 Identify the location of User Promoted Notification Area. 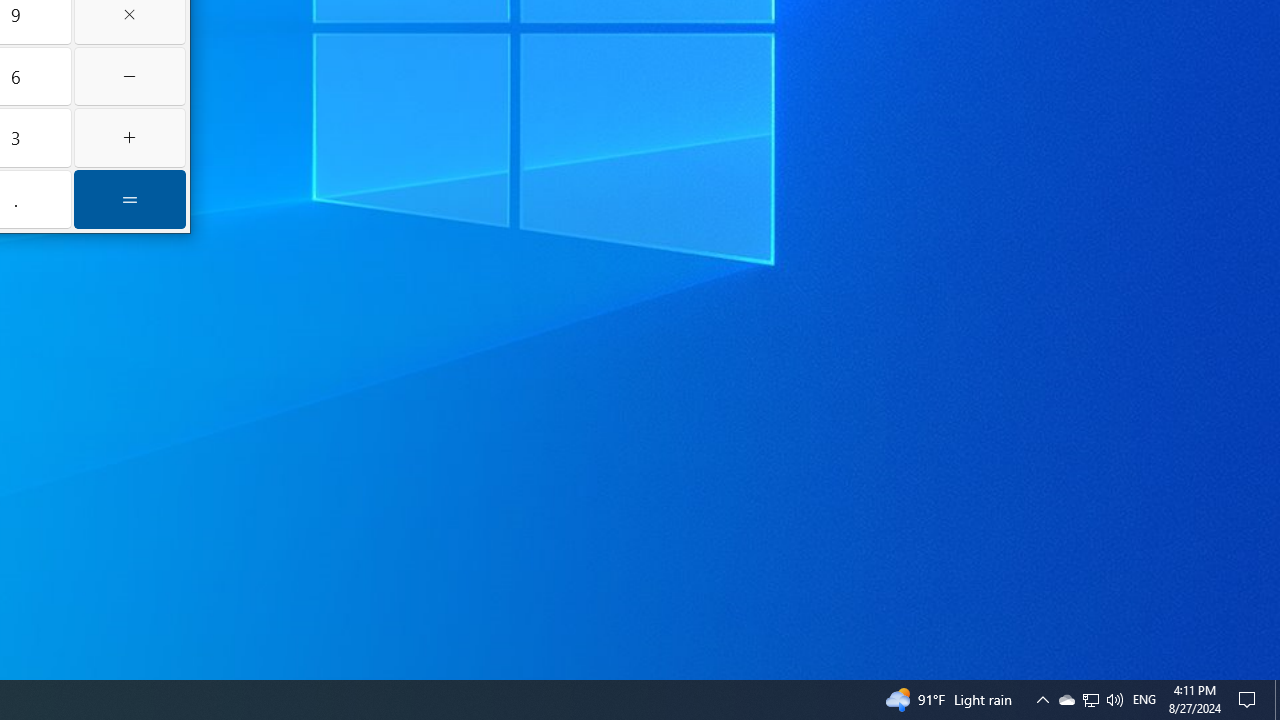
(1091, 700).